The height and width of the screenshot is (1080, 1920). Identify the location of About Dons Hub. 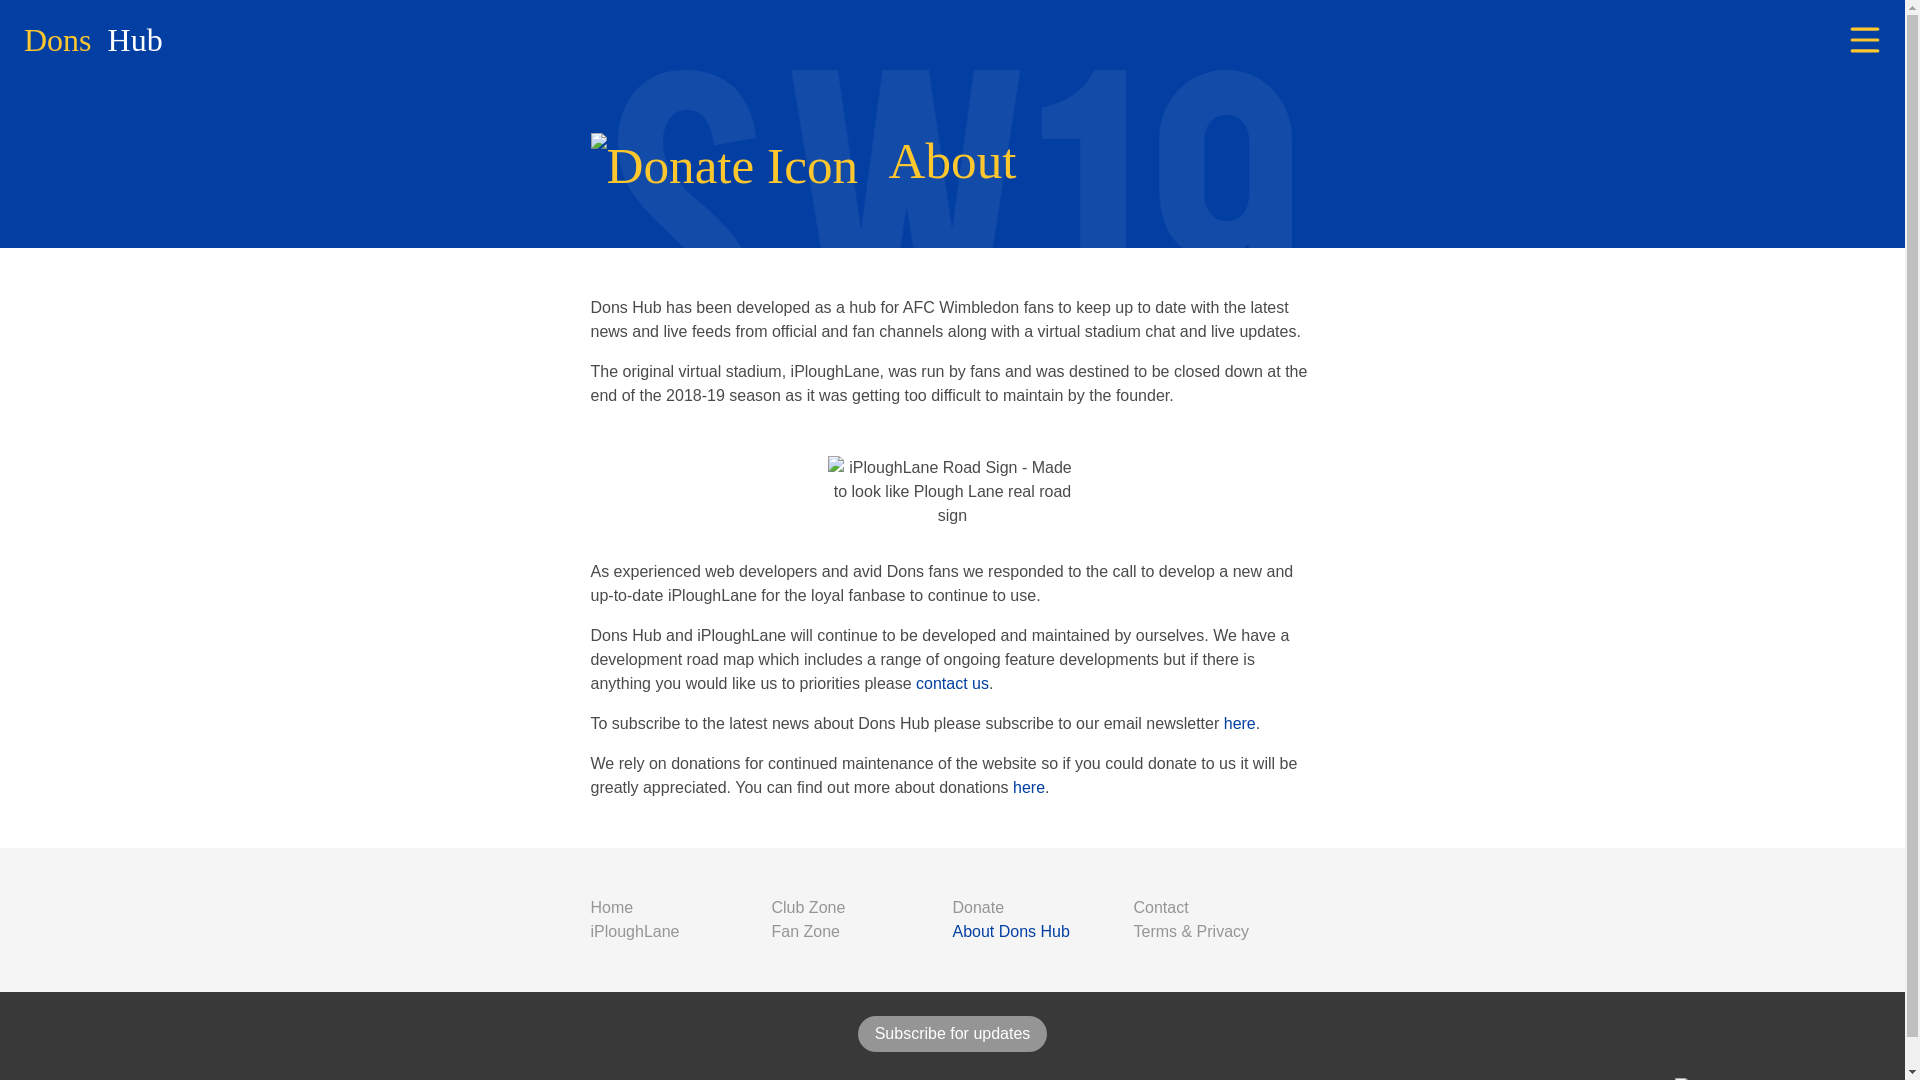
(1010, 931).